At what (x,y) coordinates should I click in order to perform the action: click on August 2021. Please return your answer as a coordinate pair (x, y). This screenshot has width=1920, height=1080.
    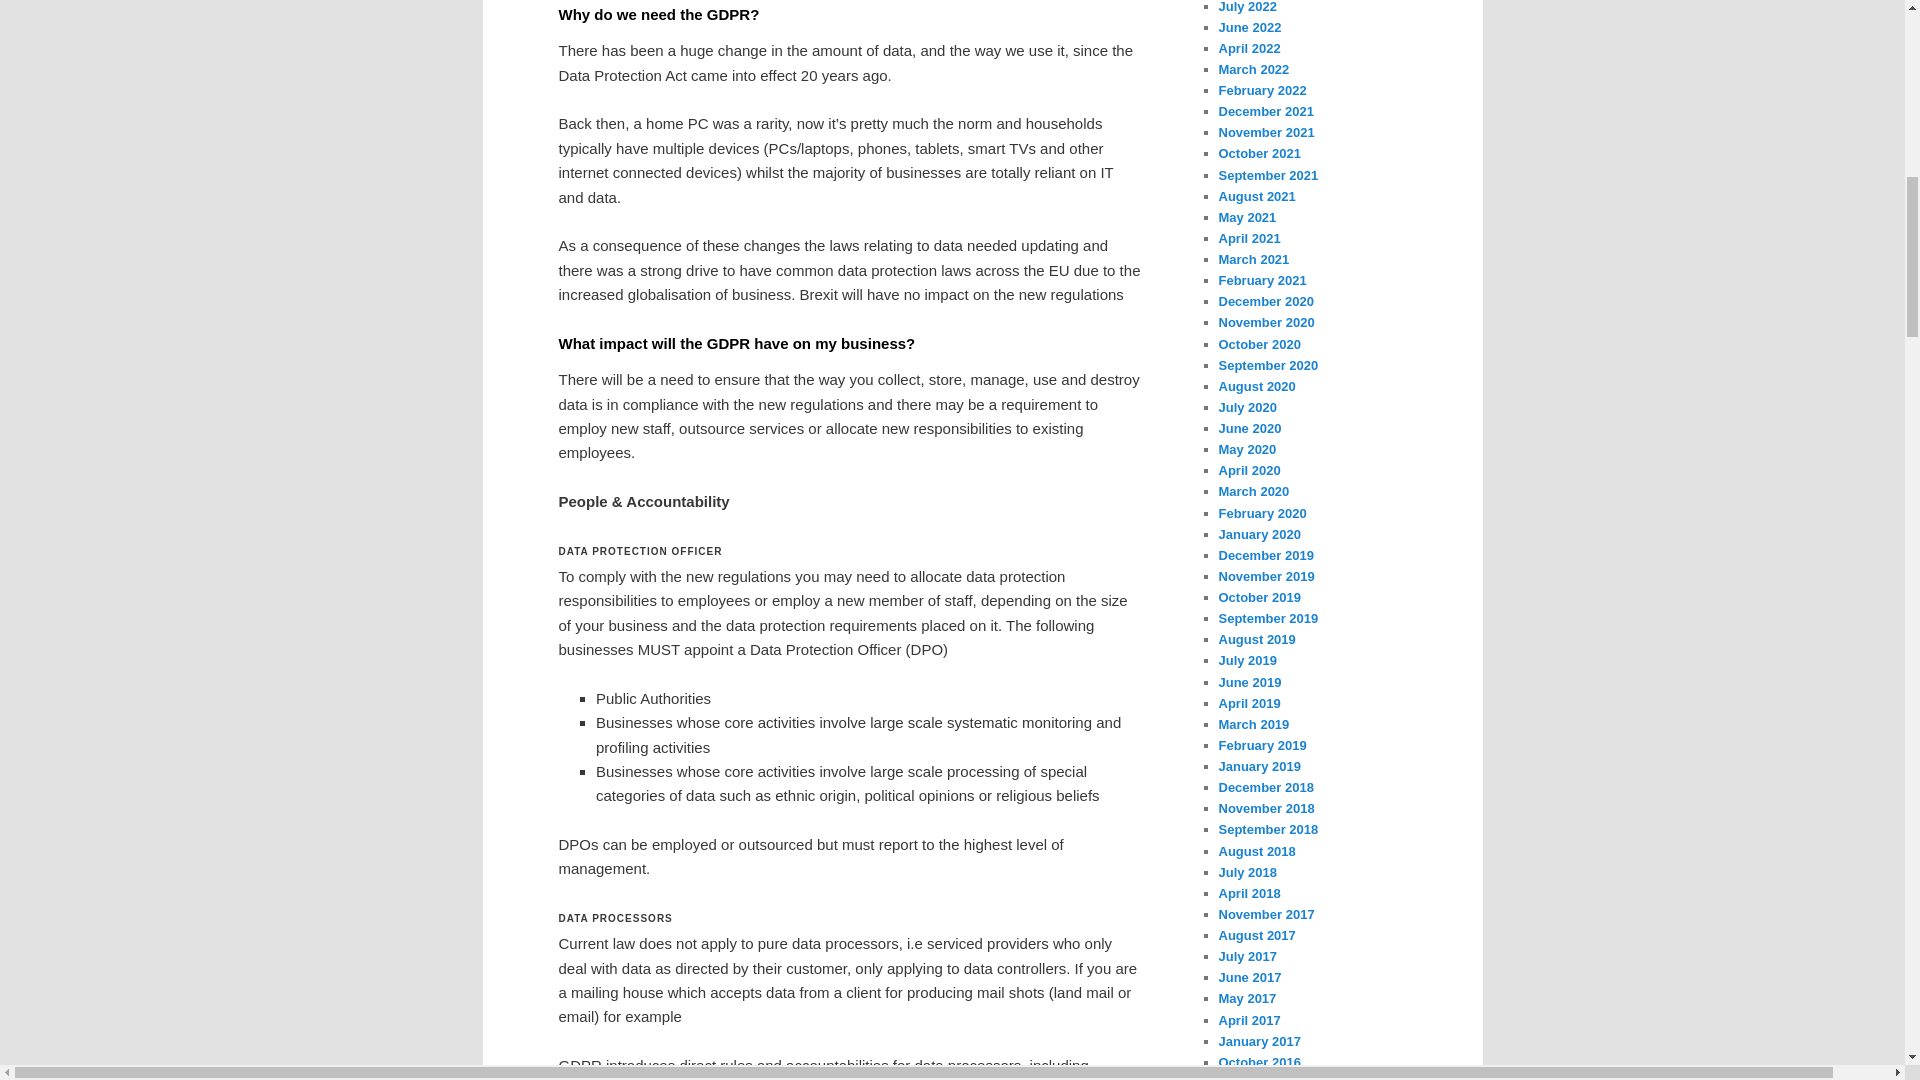
    Looking at the image, I should click on (1256, 196).